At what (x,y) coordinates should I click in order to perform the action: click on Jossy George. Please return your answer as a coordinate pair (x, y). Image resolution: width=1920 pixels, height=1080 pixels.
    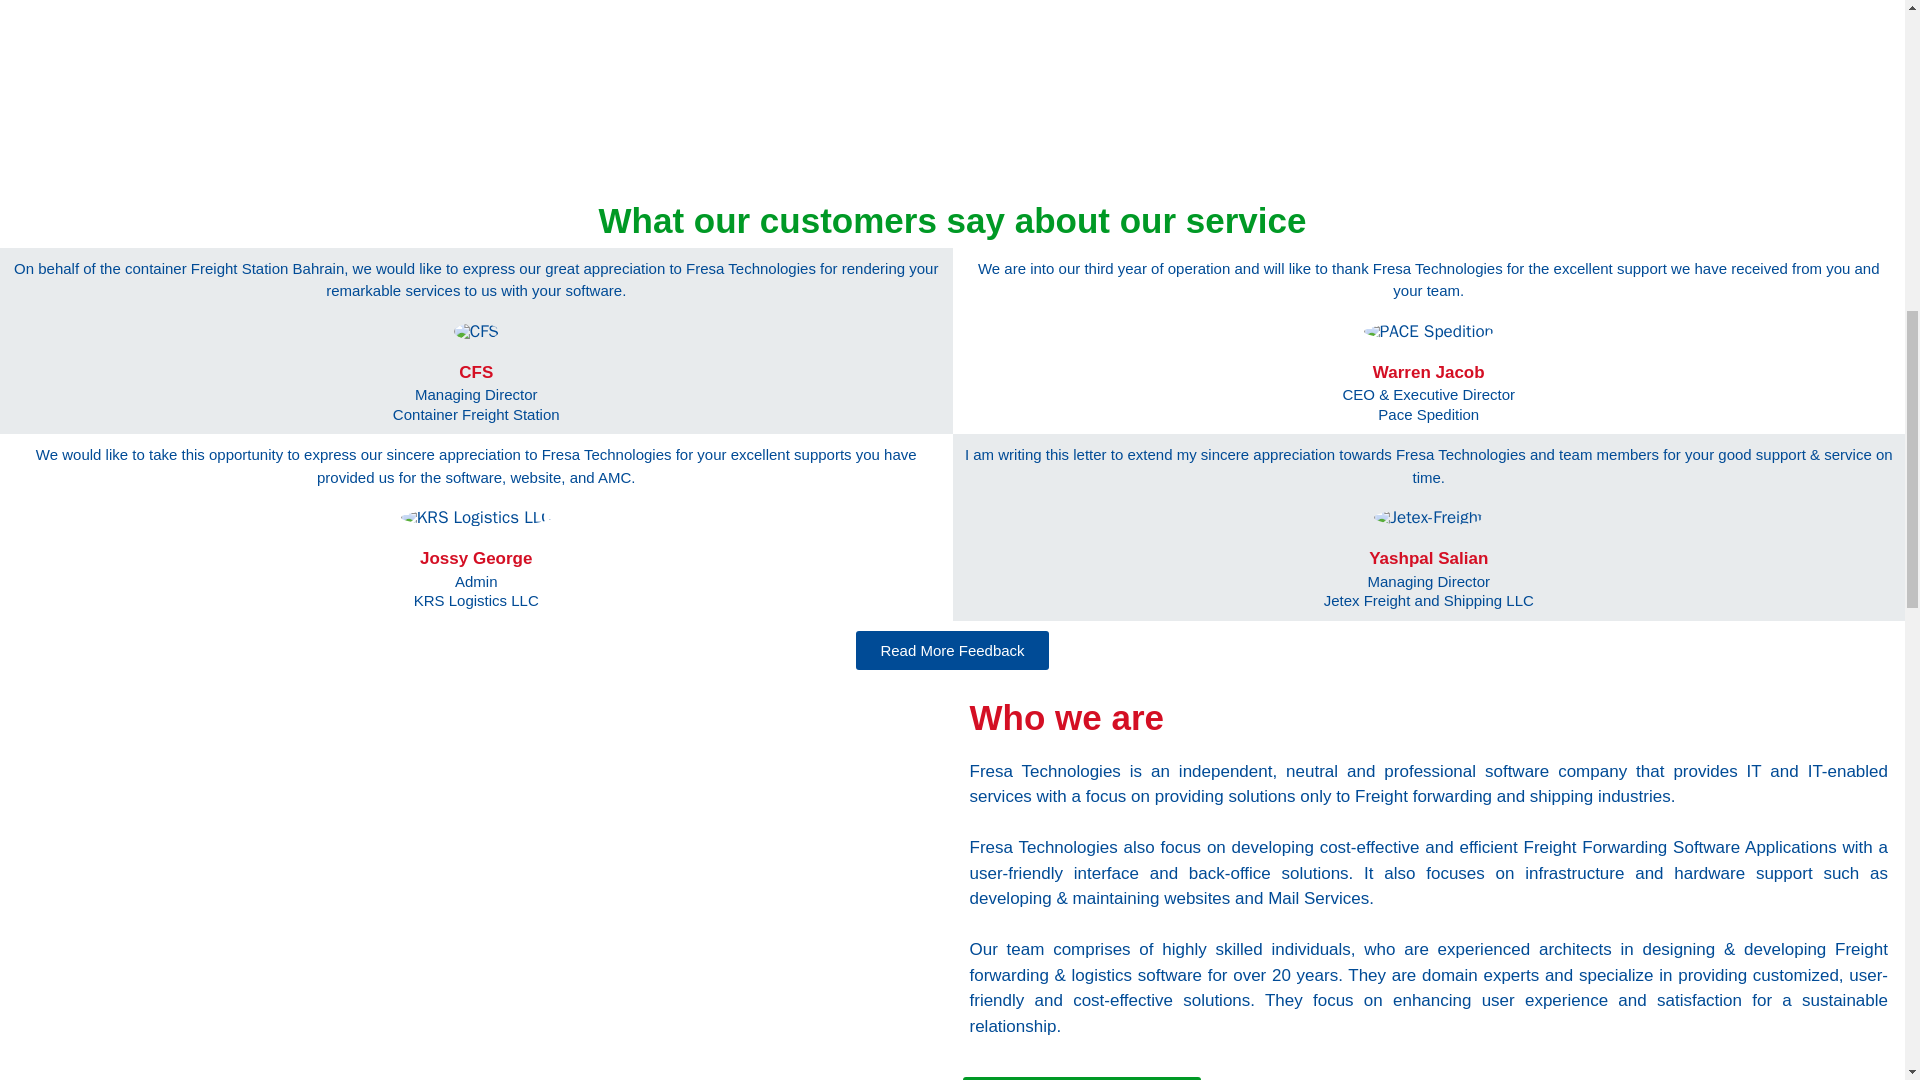
    Looking at the image, I should click on (476, 559).